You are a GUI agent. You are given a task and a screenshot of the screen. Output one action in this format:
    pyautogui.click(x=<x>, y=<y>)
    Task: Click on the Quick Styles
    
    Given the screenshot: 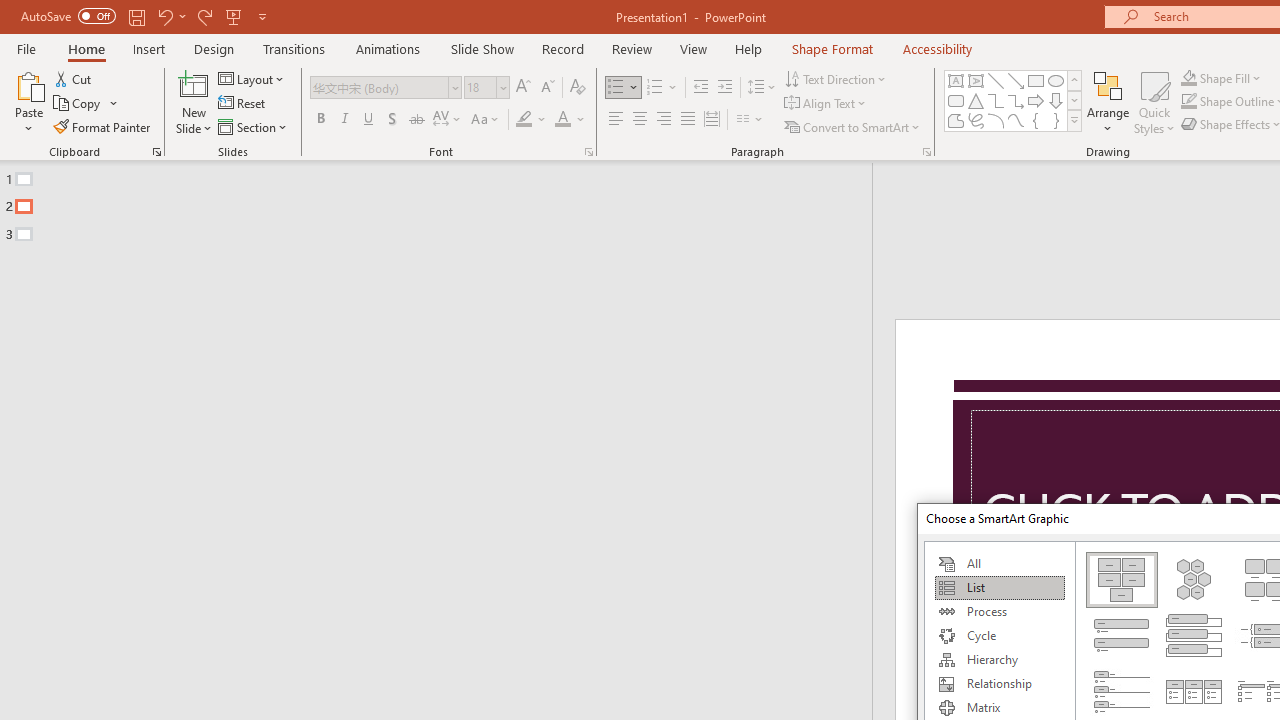 What is the action you would take?
    pyautogui.click(x=1154, y=102)
    